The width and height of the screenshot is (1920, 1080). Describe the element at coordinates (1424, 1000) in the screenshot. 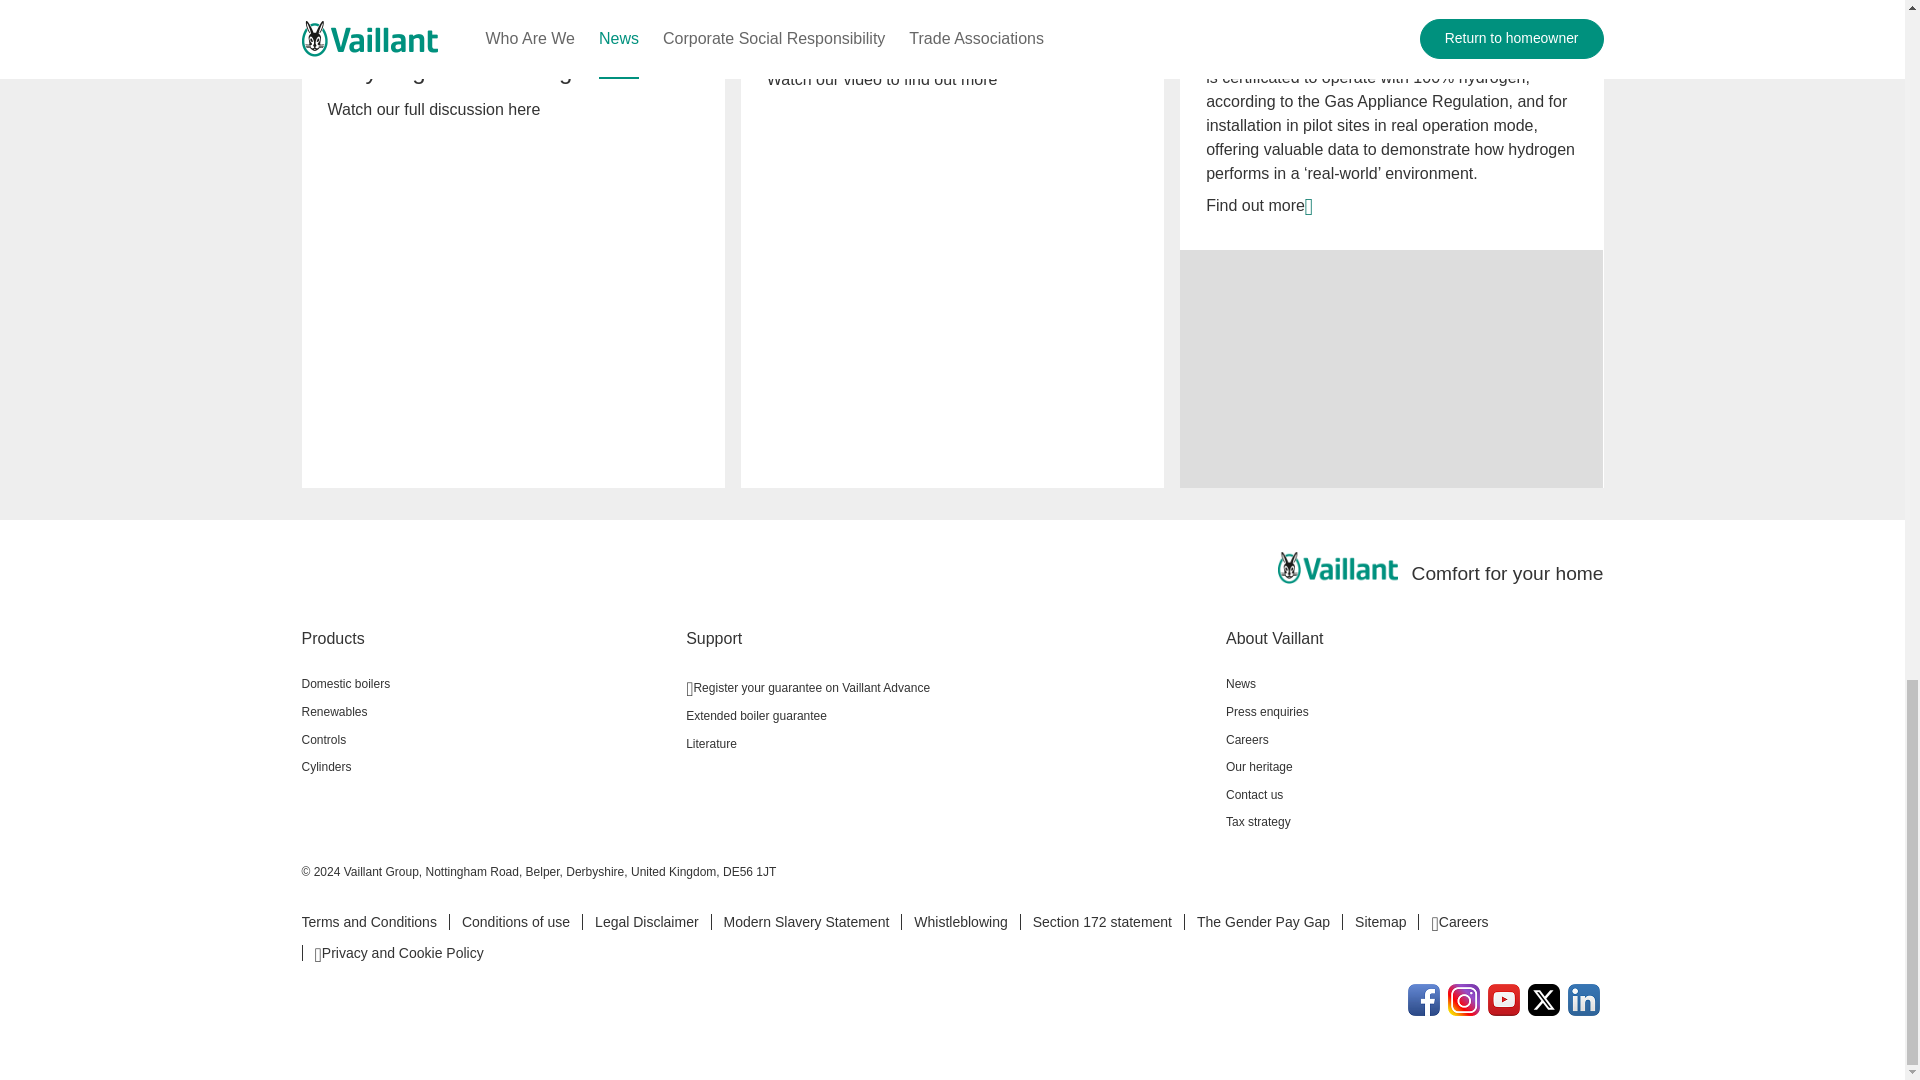

I see `Facebook` at that location.